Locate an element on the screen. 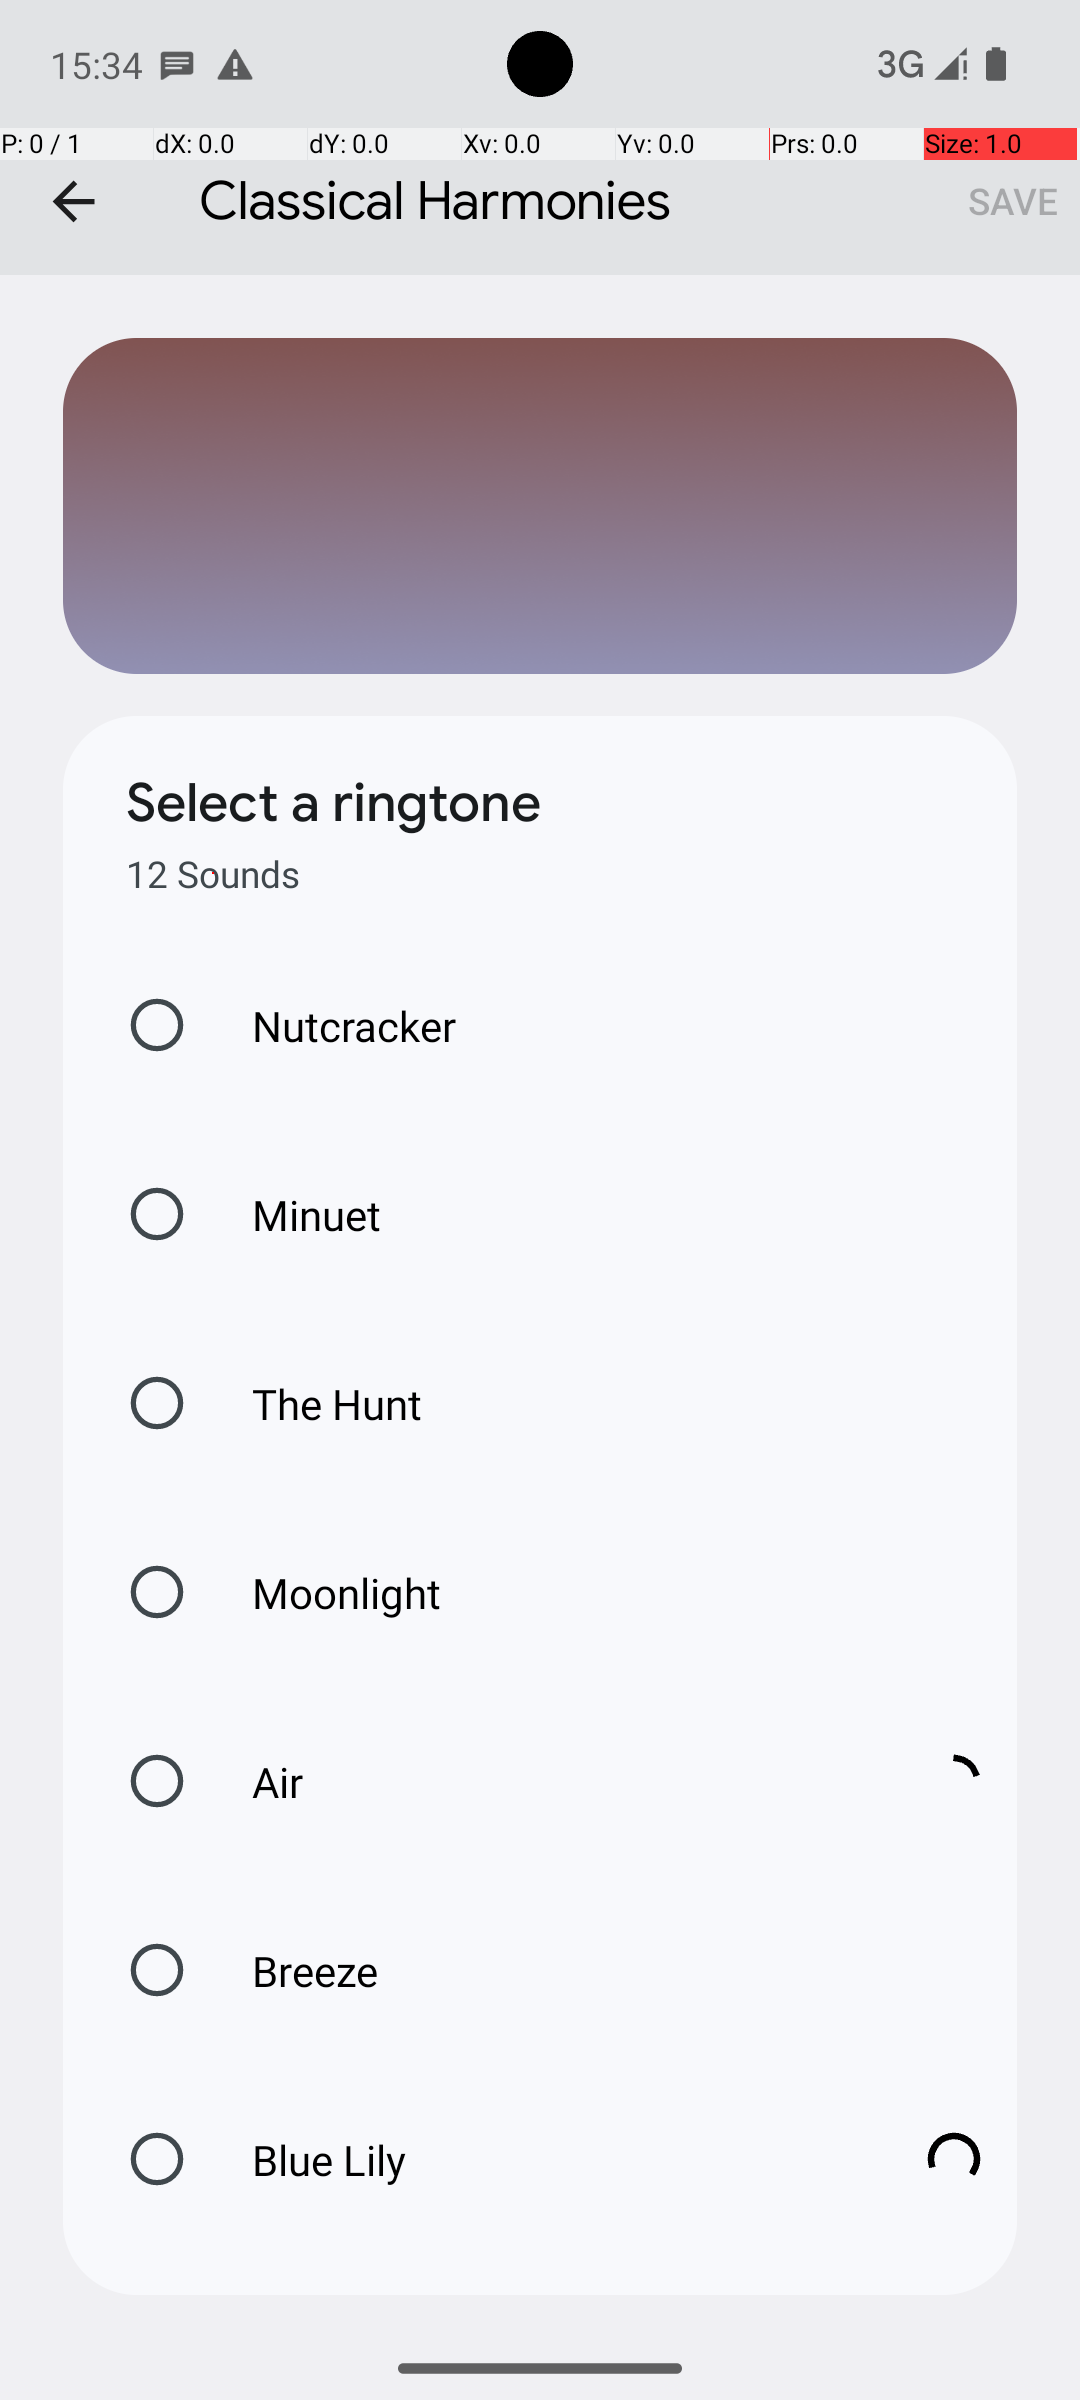 The image size is (1080, 2400). Air is located at coordinates (550, 1782).